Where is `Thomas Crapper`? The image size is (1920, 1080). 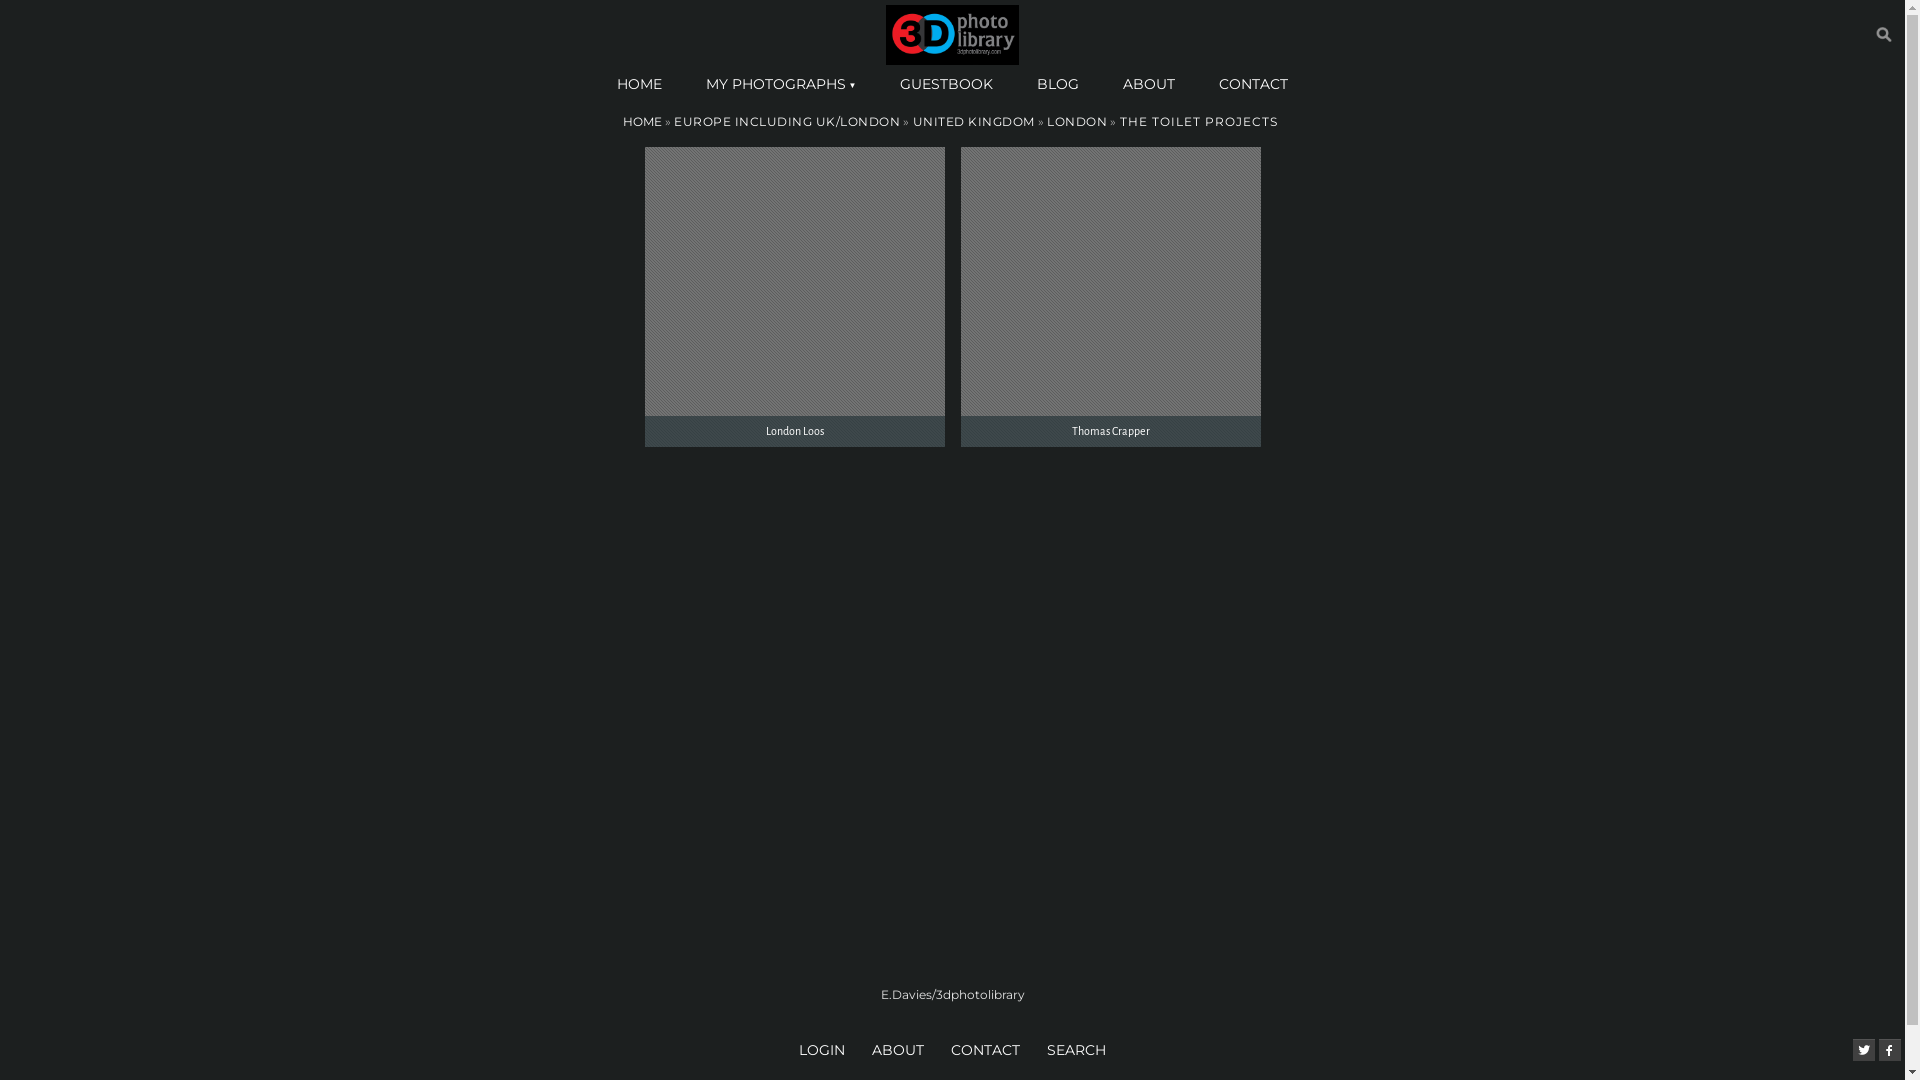 Thomas Crapper is located at coordinates (1110, 296).